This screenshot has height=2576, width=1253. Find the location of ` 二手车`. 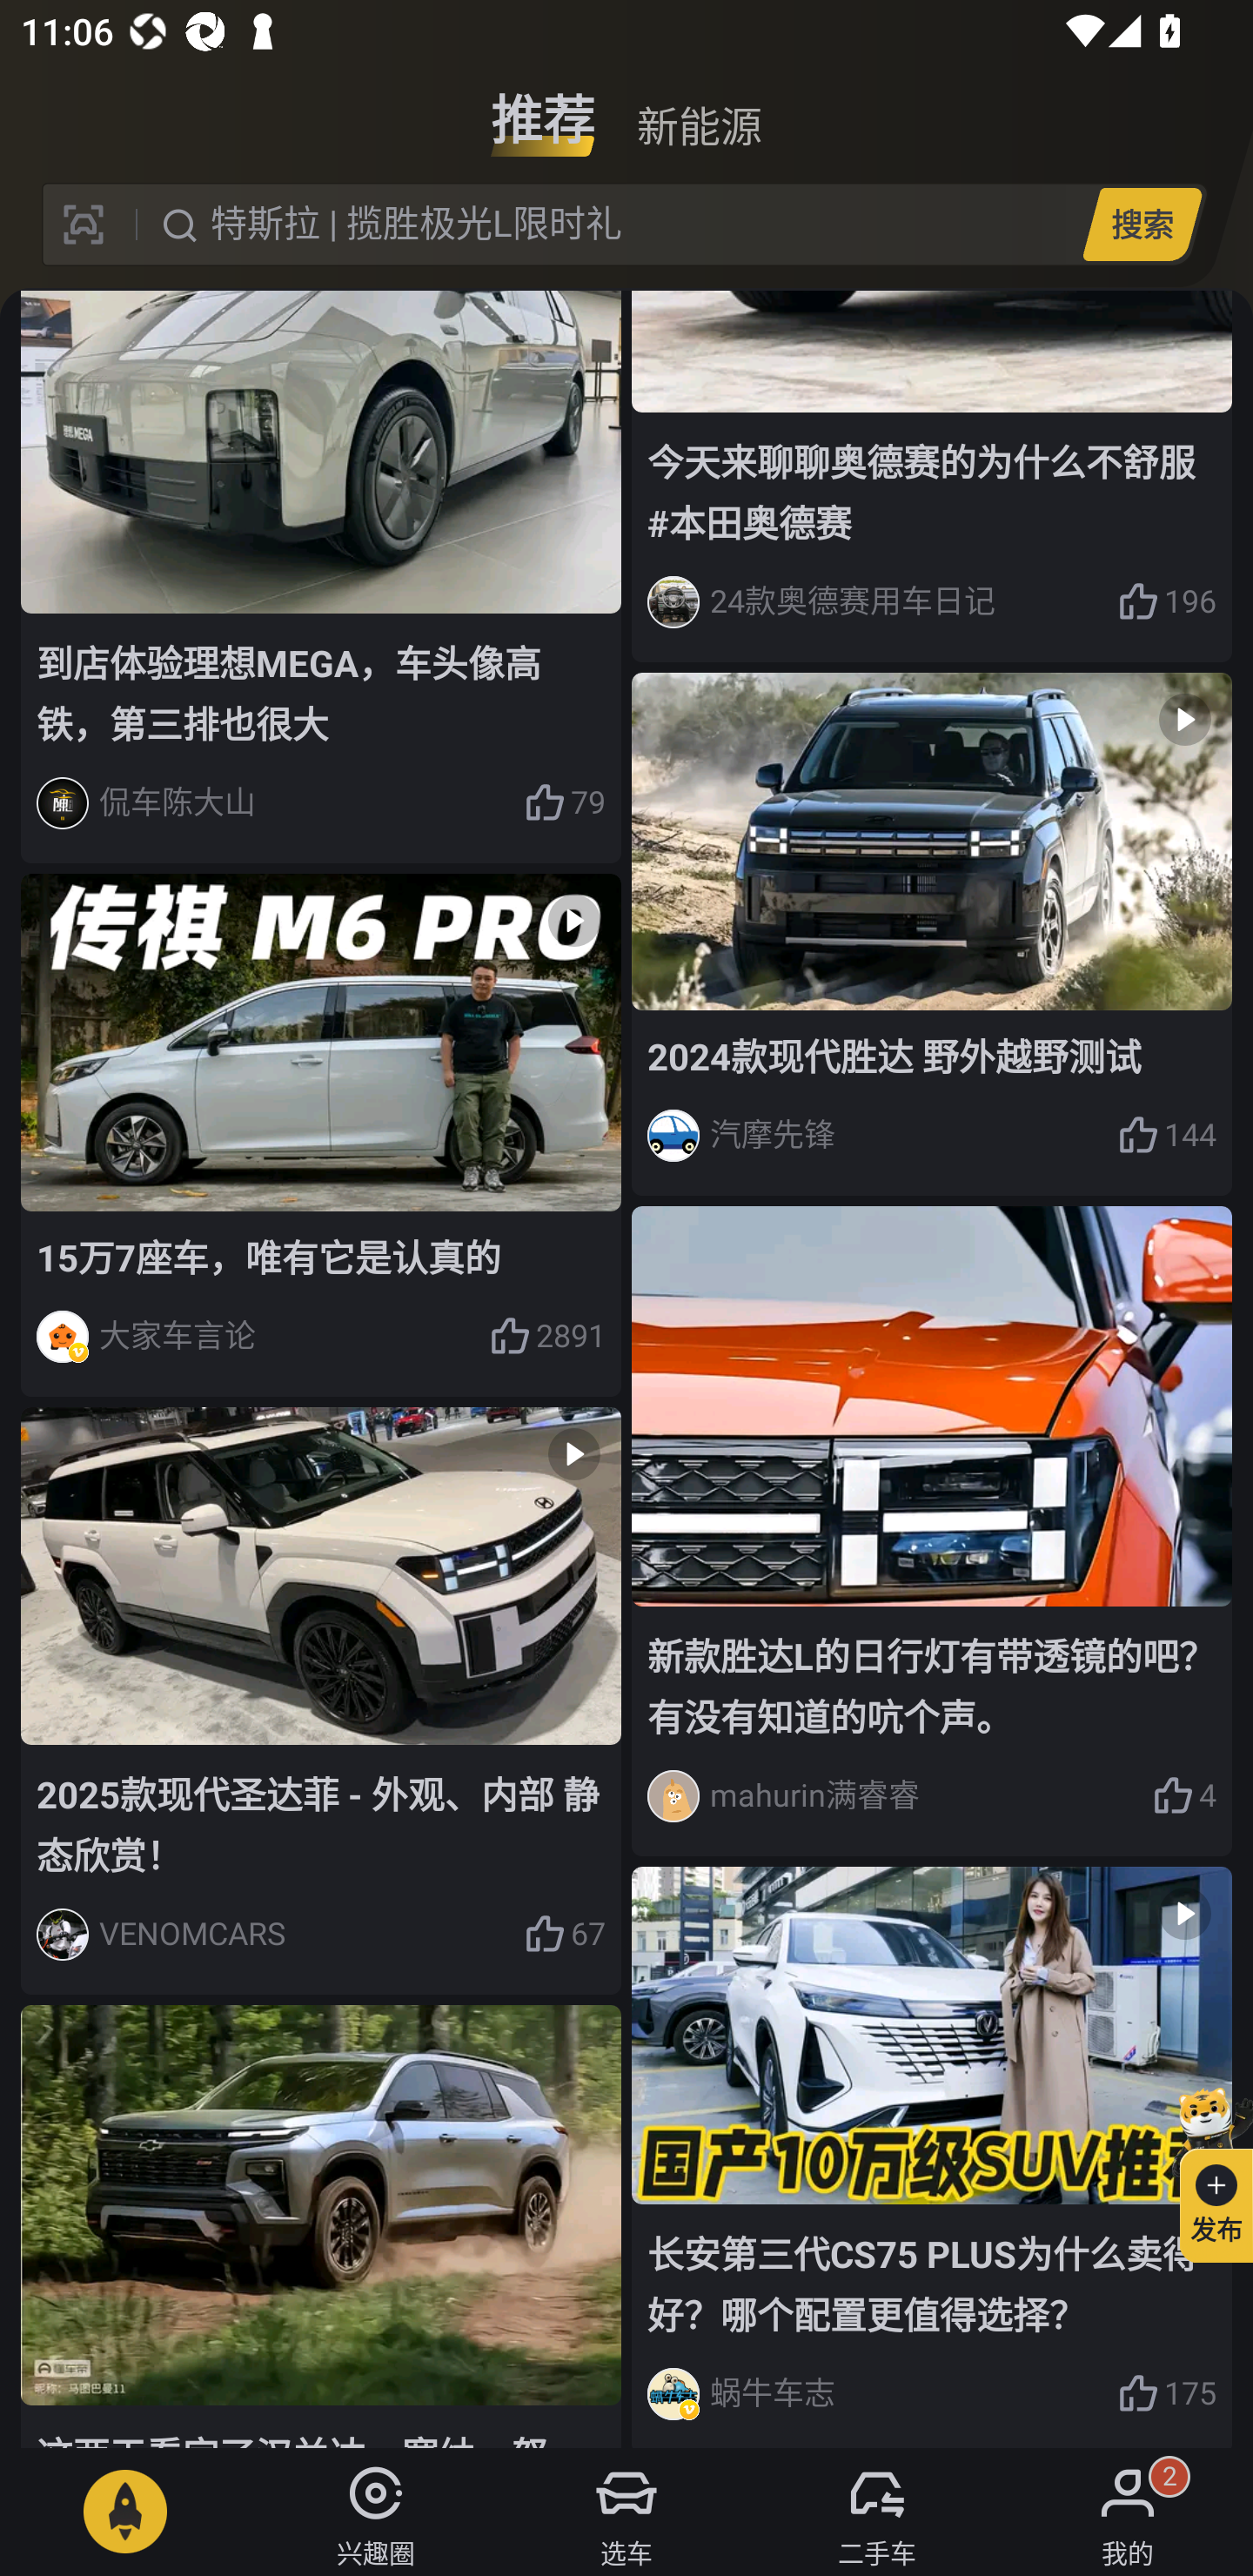

 二手车 is located at coordinates (877, 2512).